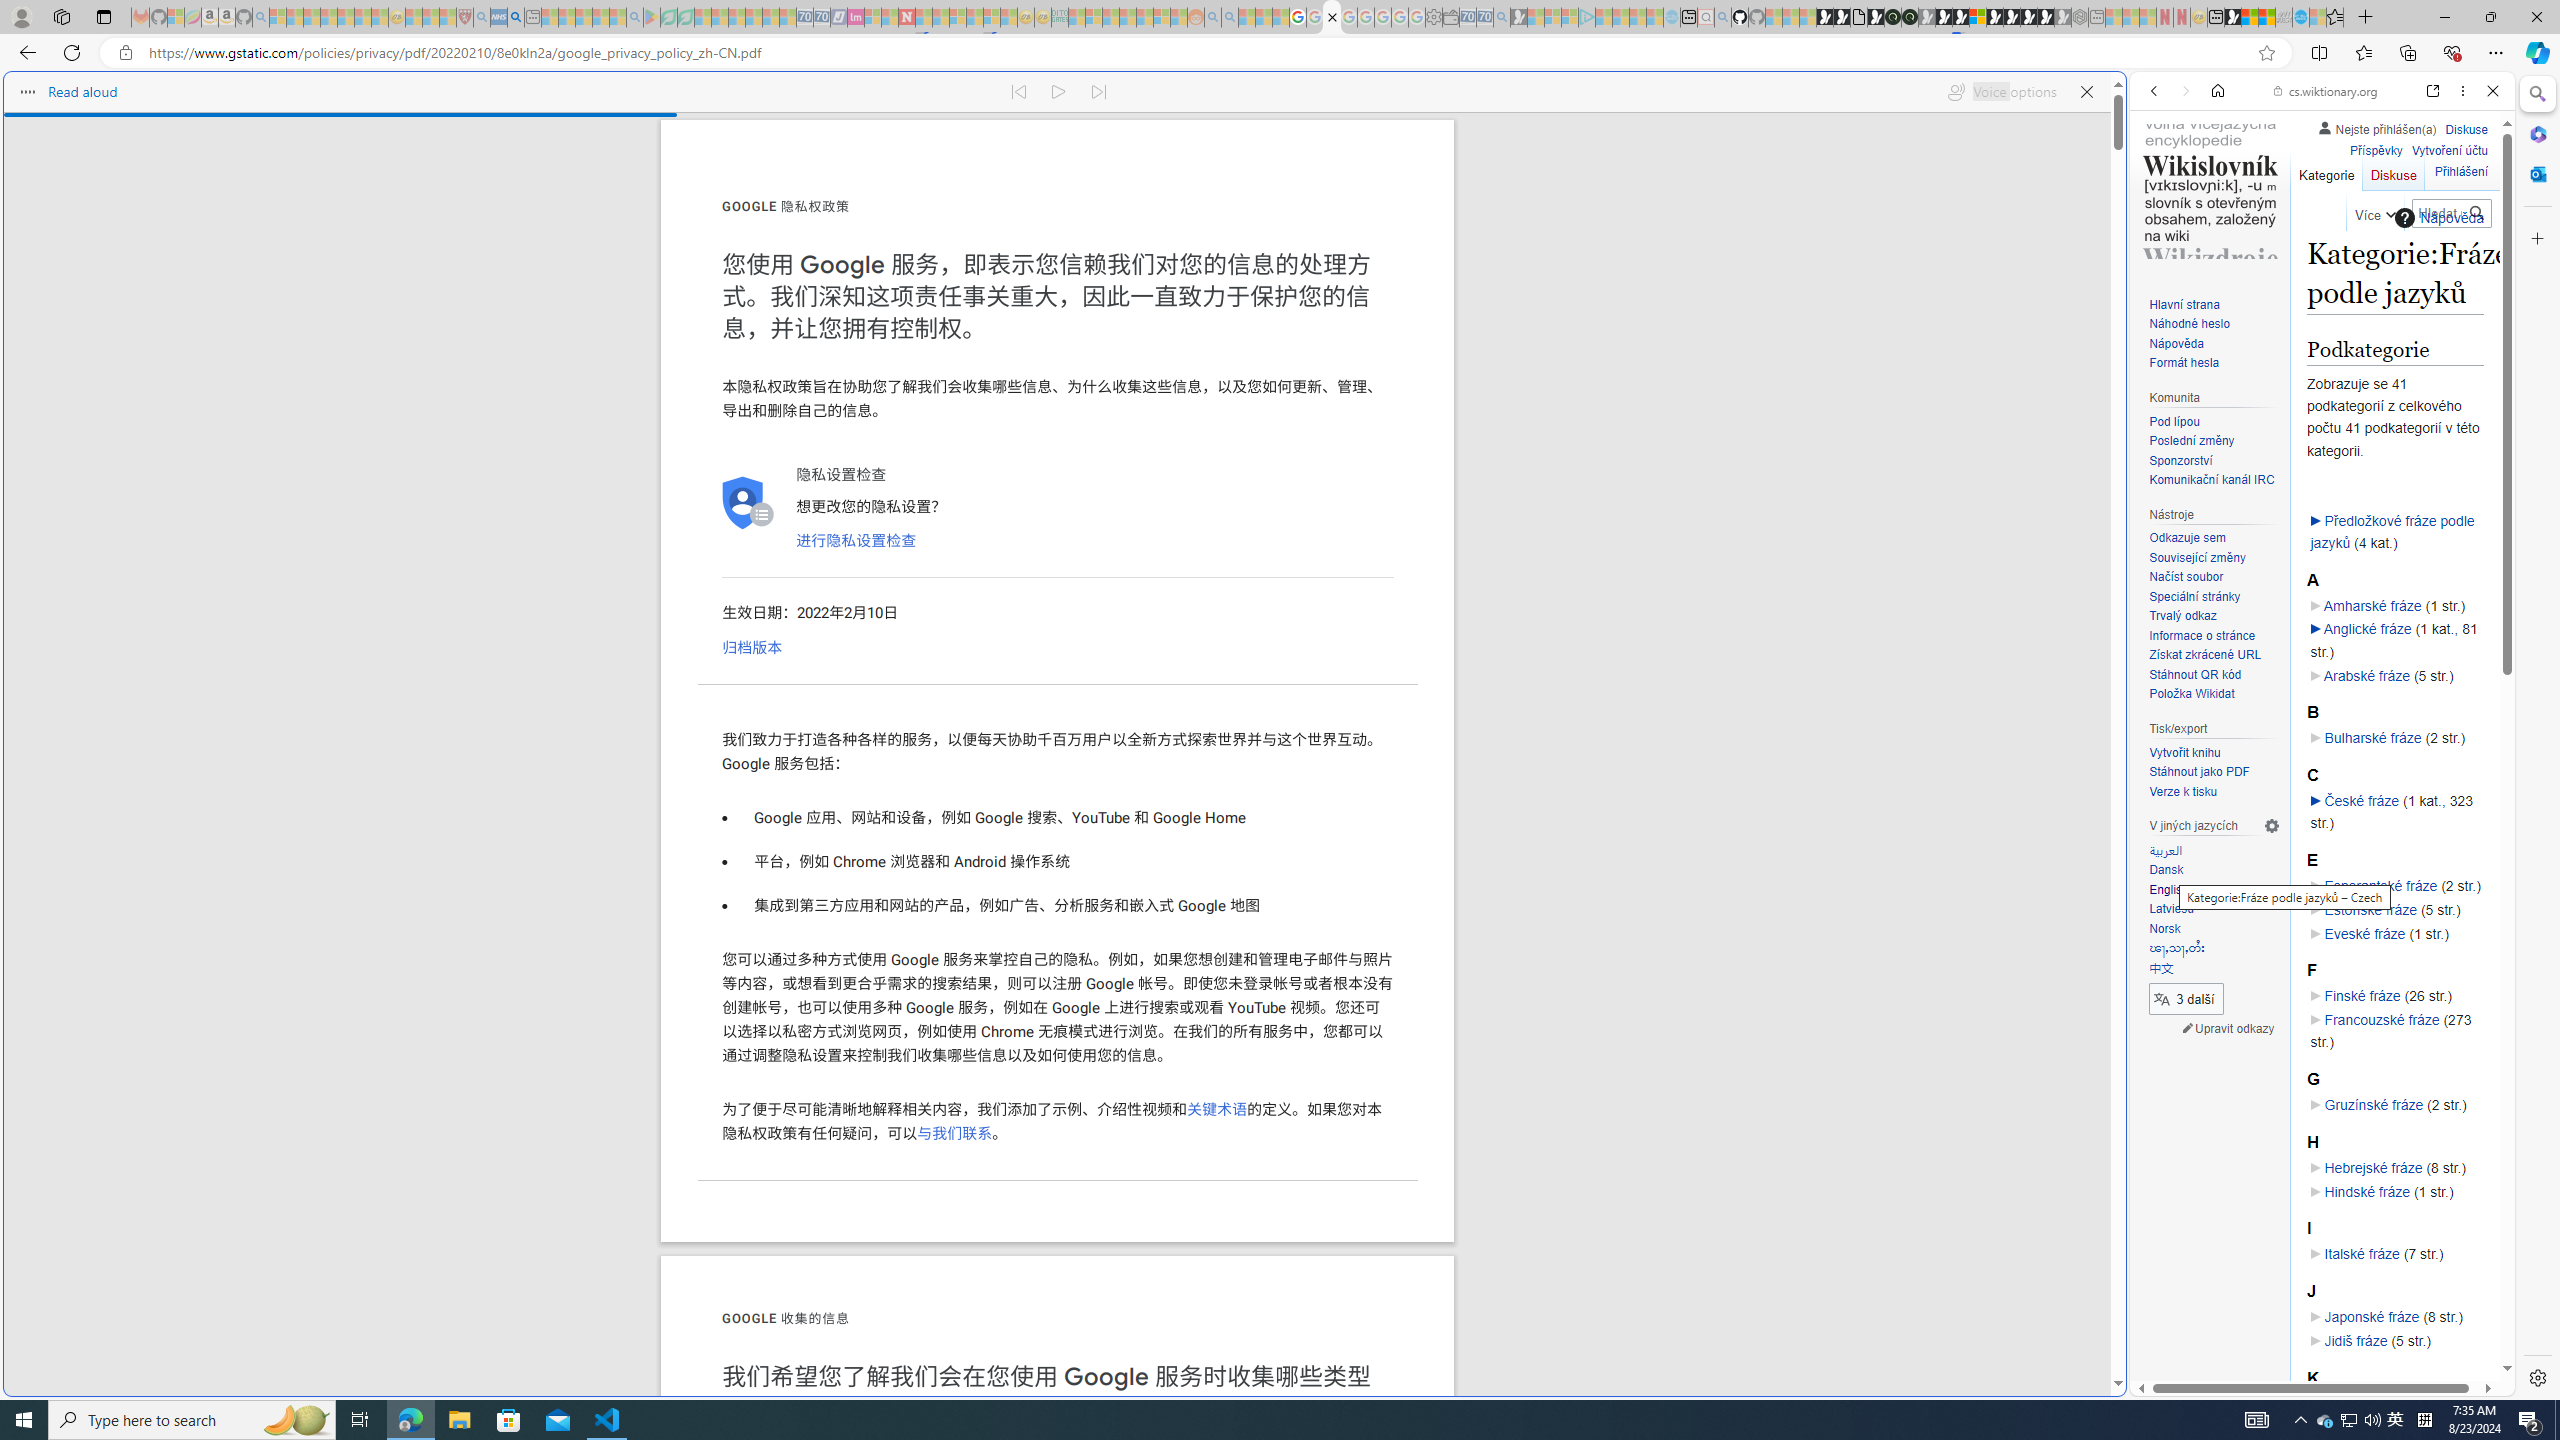  What do you see at coordinates (516, 17) in the screenshot?
I see `utah sues federal government - Search` at bounding box center [516, 17].